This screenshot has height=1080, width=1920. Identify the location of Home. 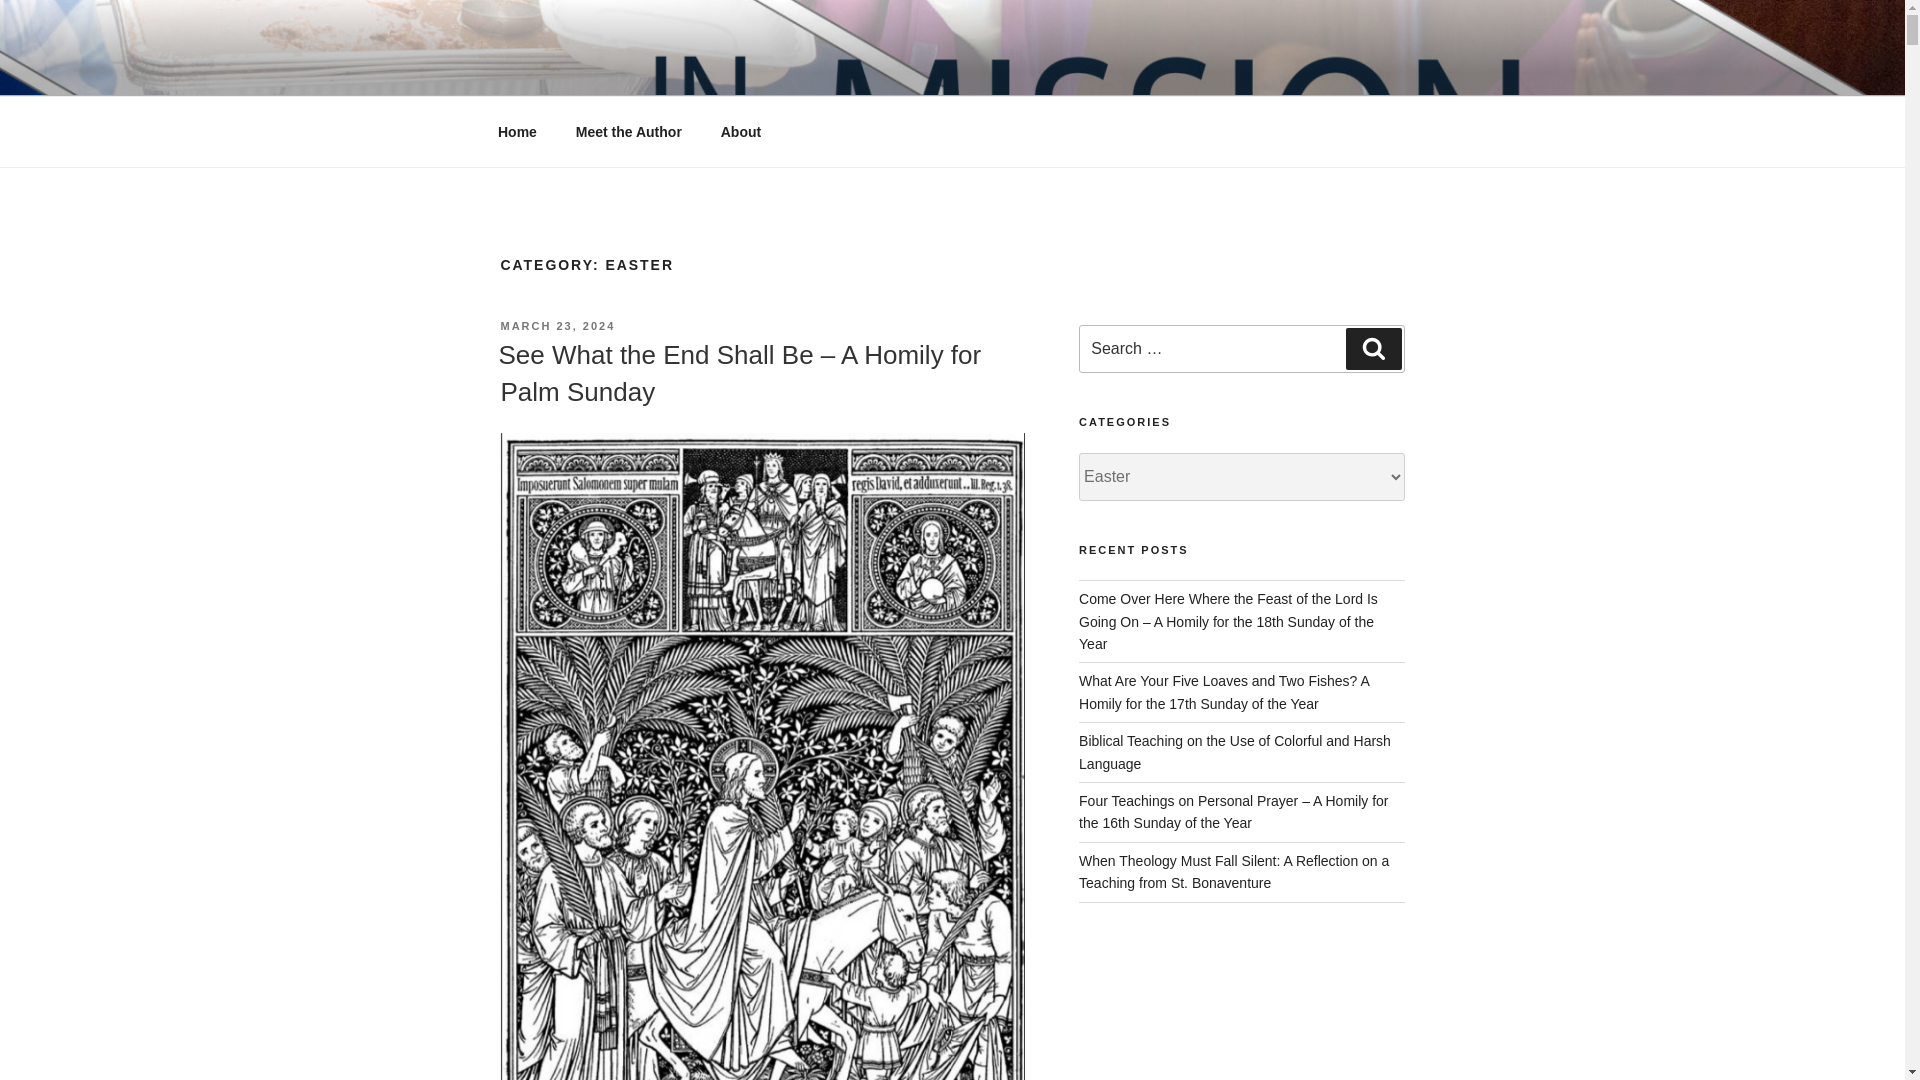
(517, 132).